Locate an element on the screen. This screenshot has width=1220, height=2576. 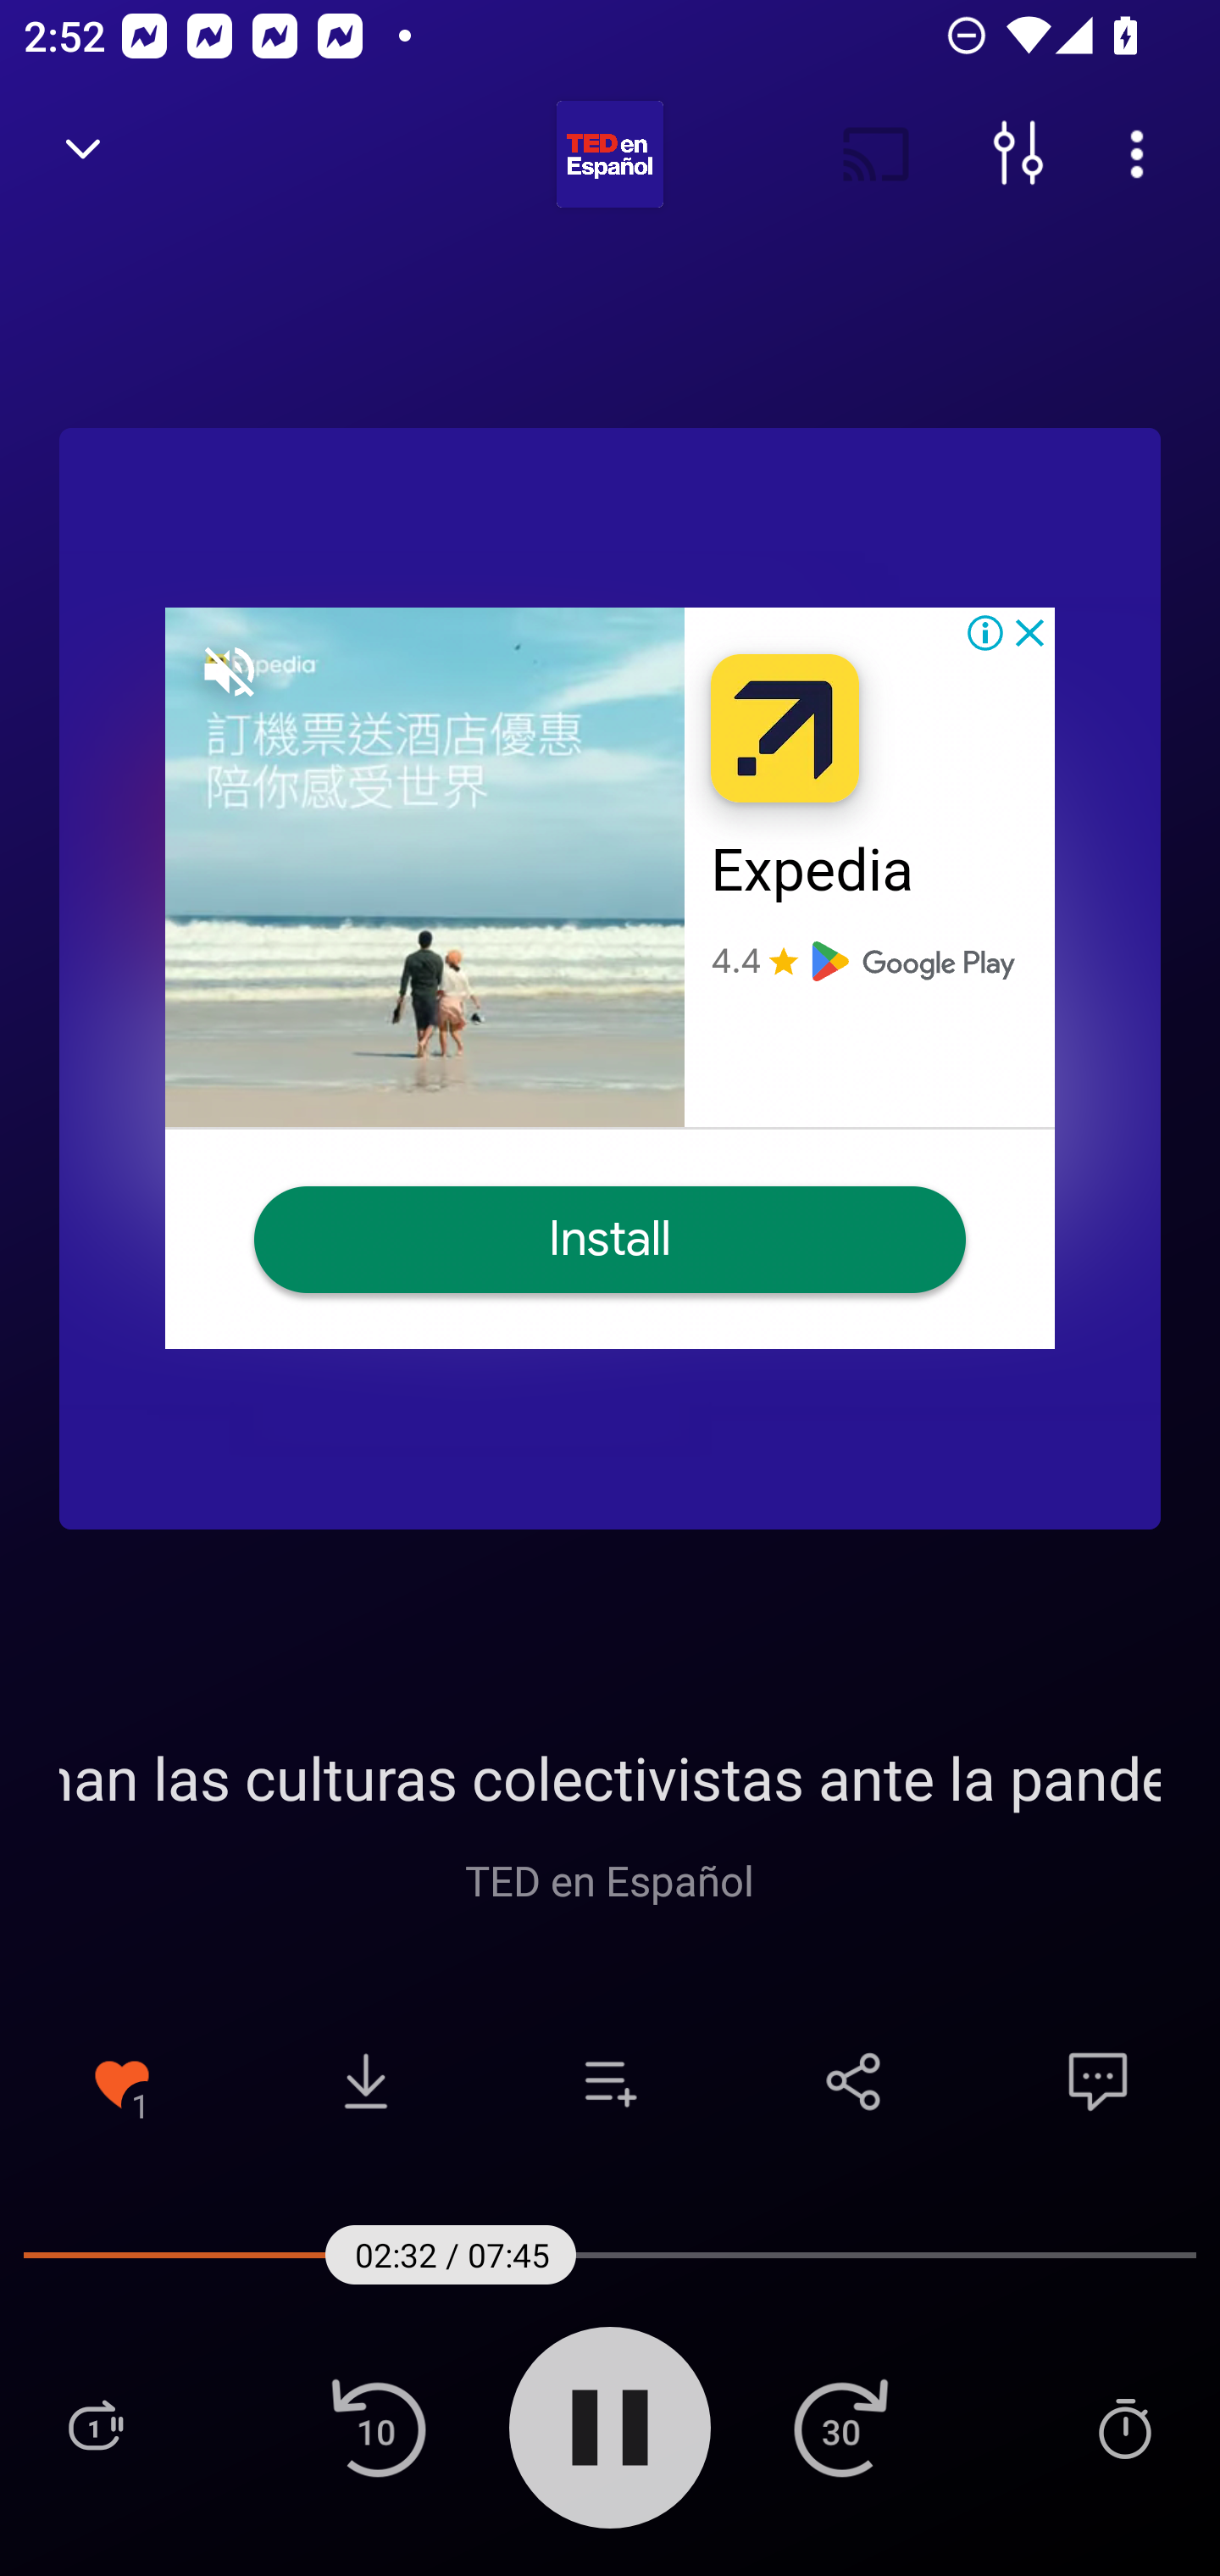
Install is located at coordinates (610, 1239).